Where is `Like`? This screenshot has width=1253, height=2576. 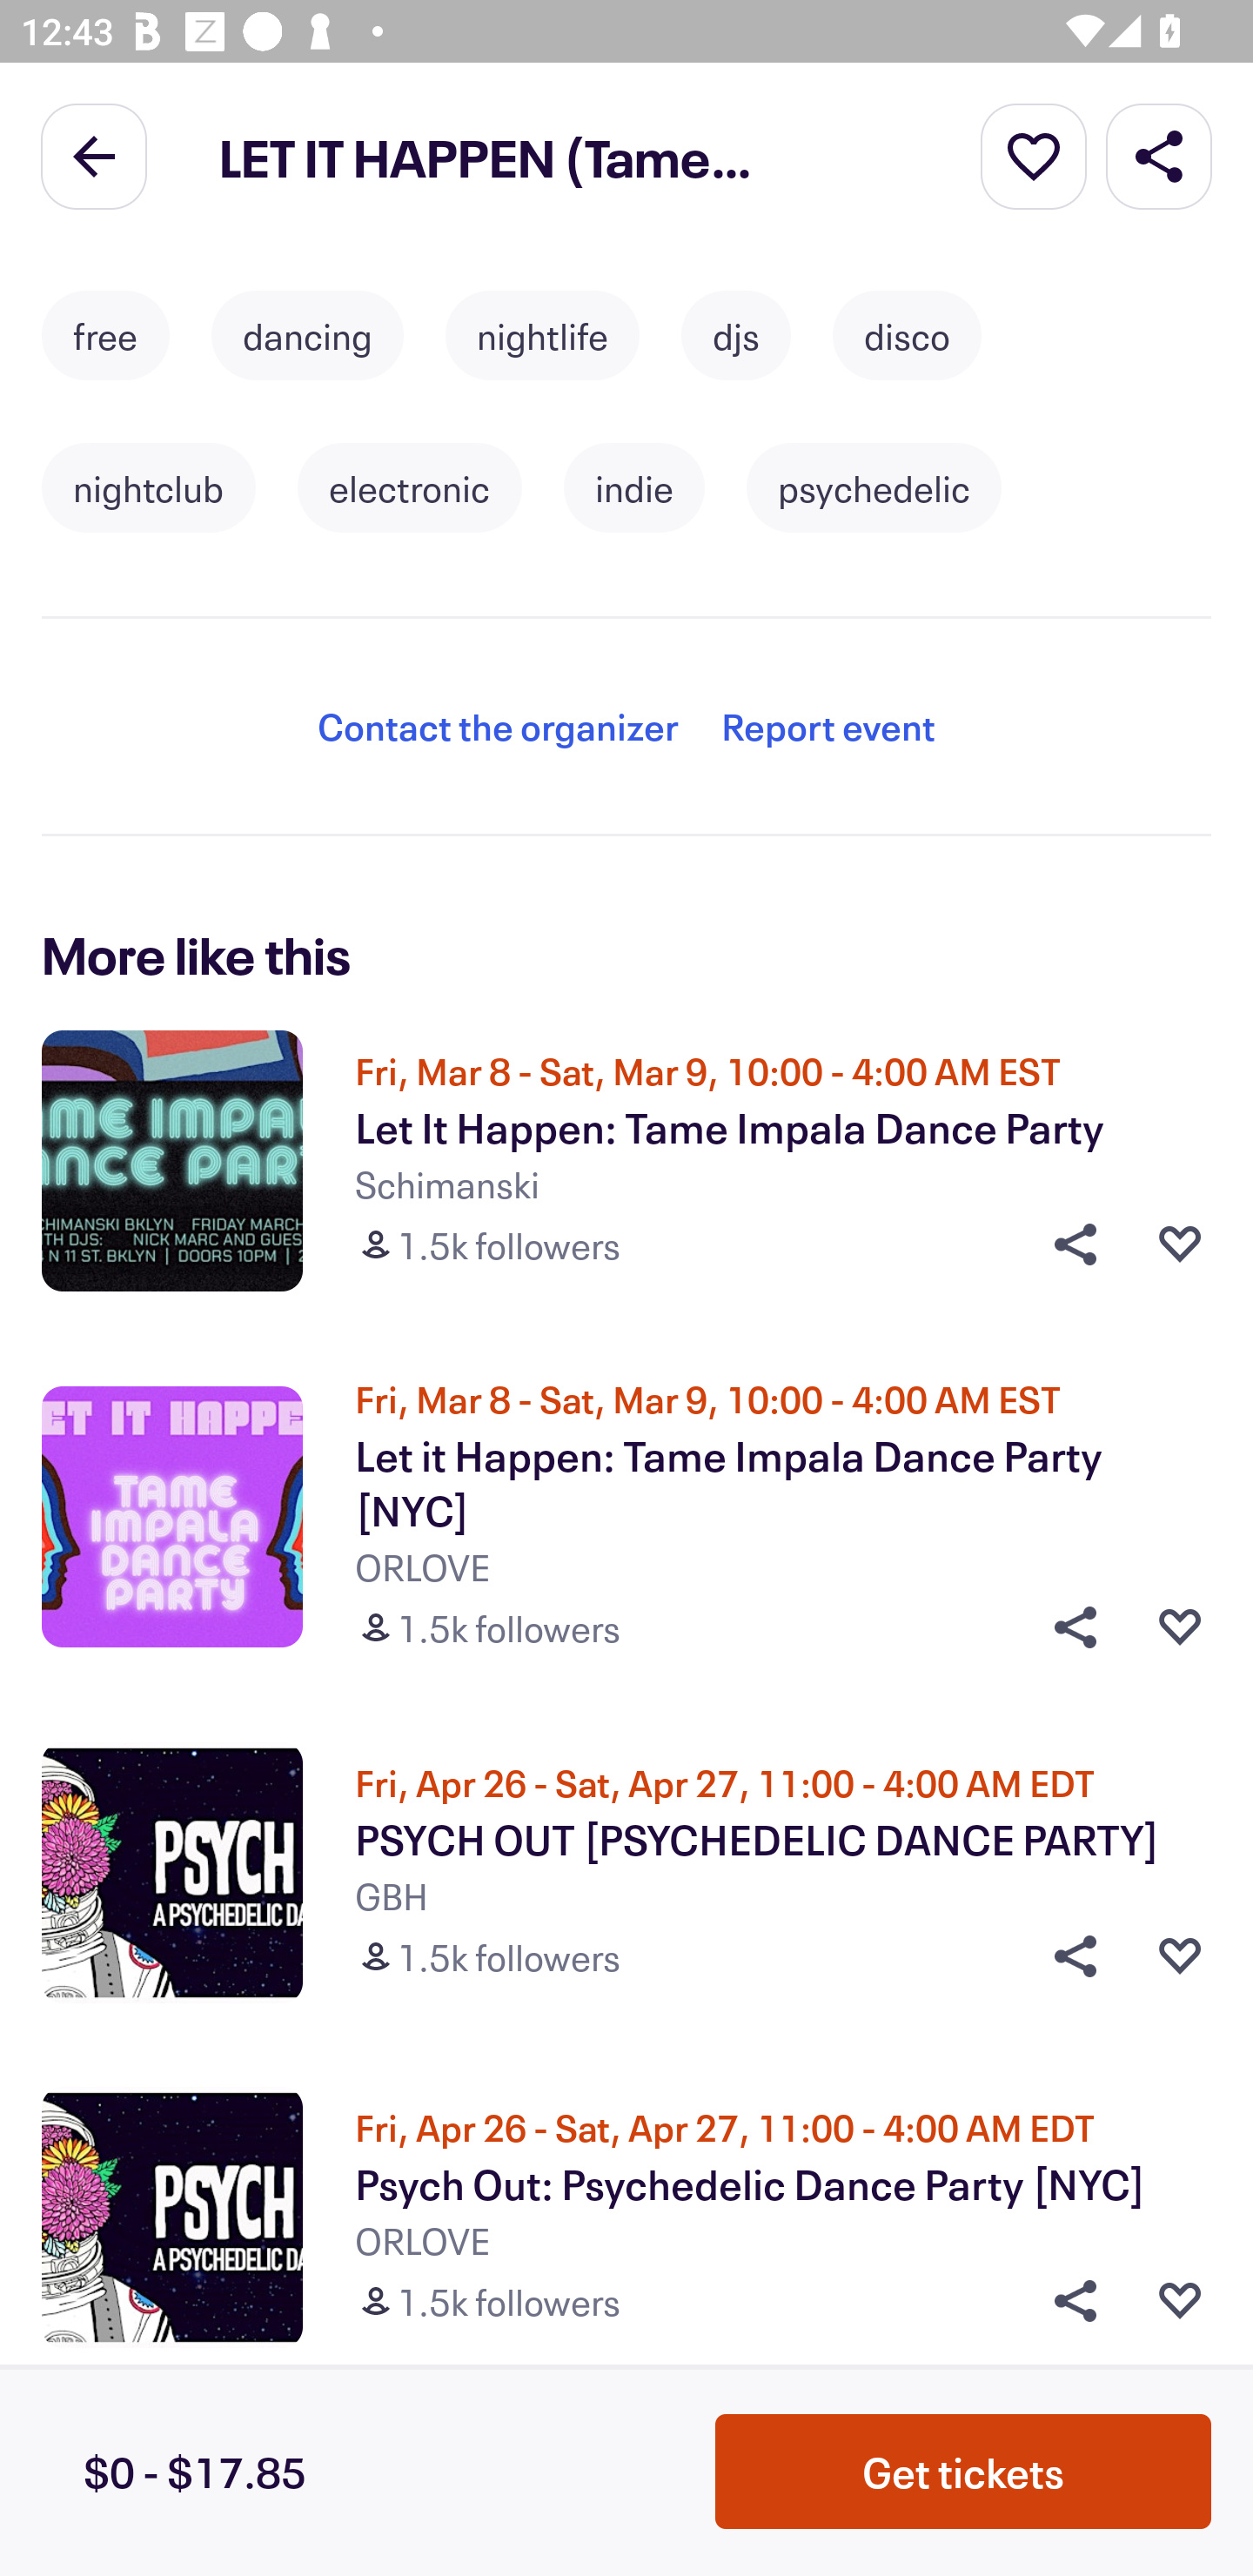 Like is located at coordinates (1180, 2301).